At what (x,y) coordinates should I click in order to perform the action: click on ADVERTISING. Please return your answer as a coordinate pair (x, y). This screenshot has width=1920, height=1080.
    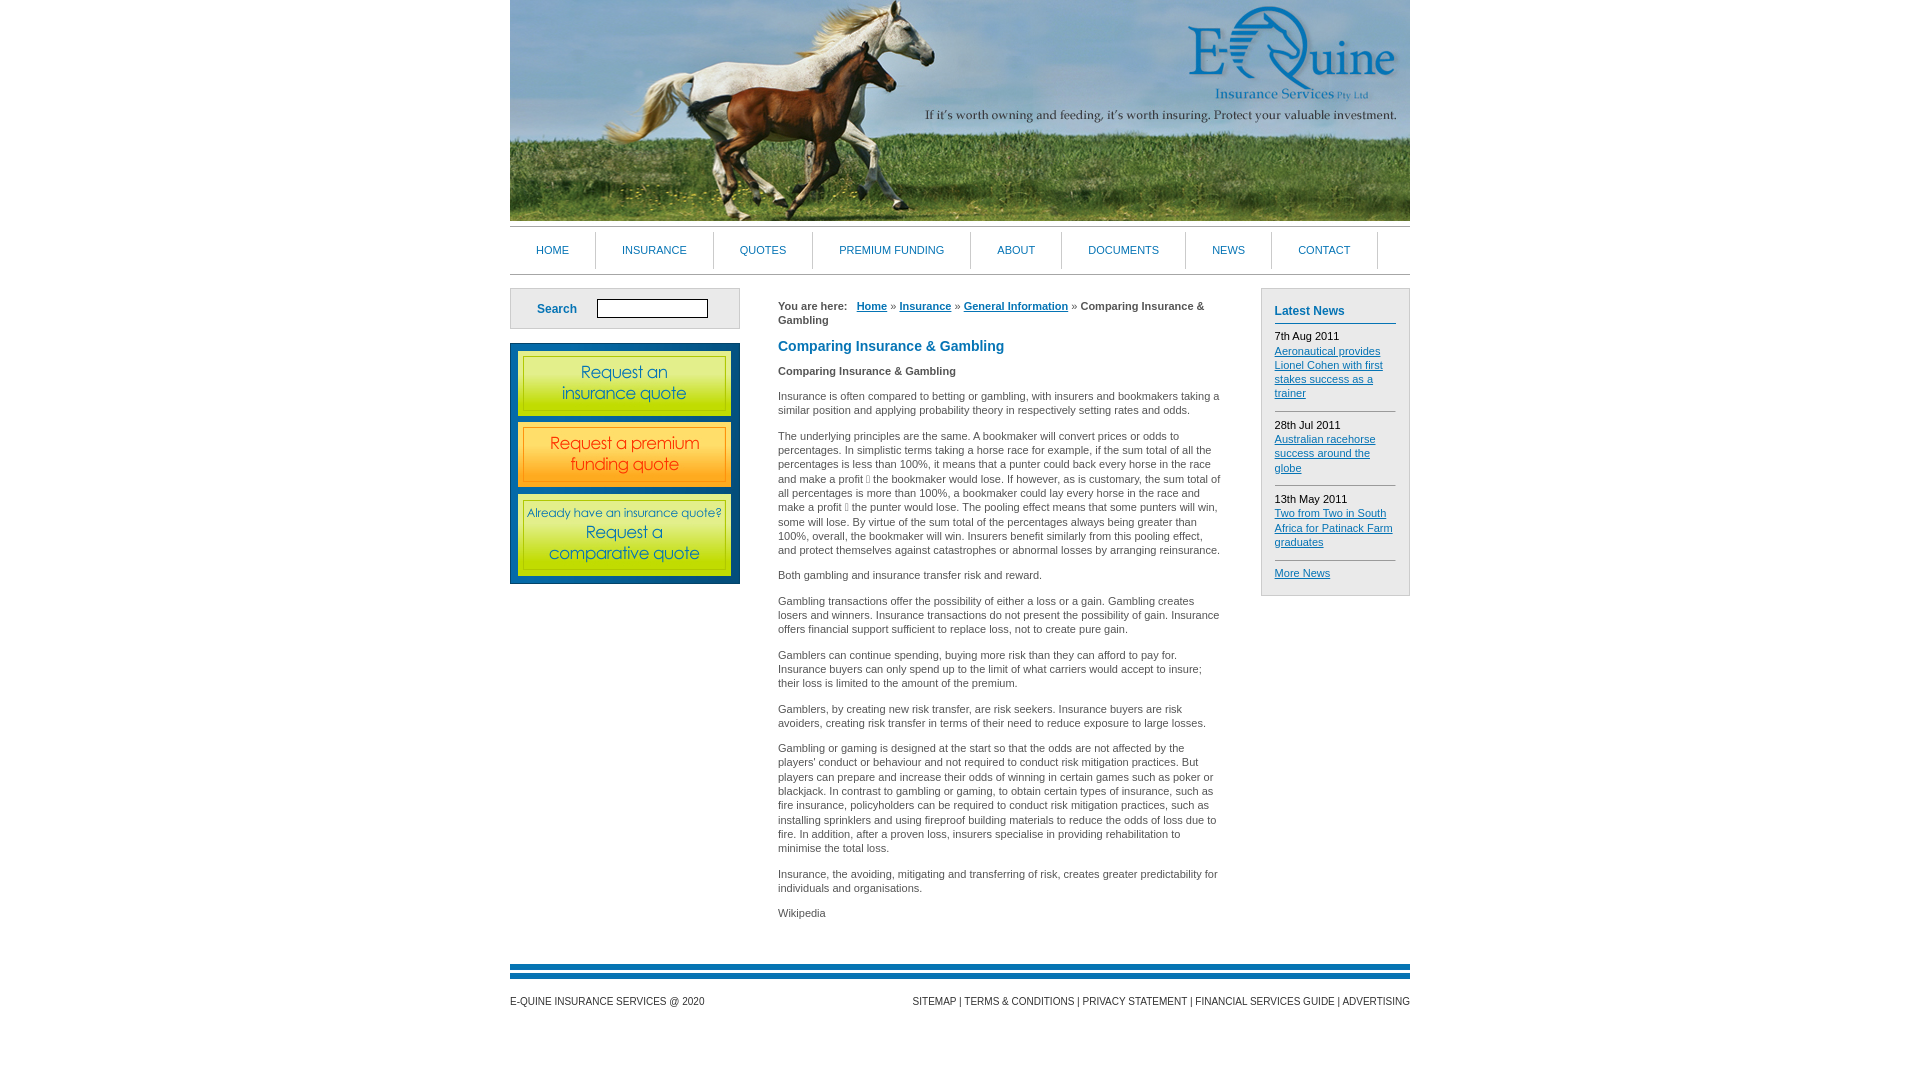
    Looking at the image, I should click on (1376, 1002).